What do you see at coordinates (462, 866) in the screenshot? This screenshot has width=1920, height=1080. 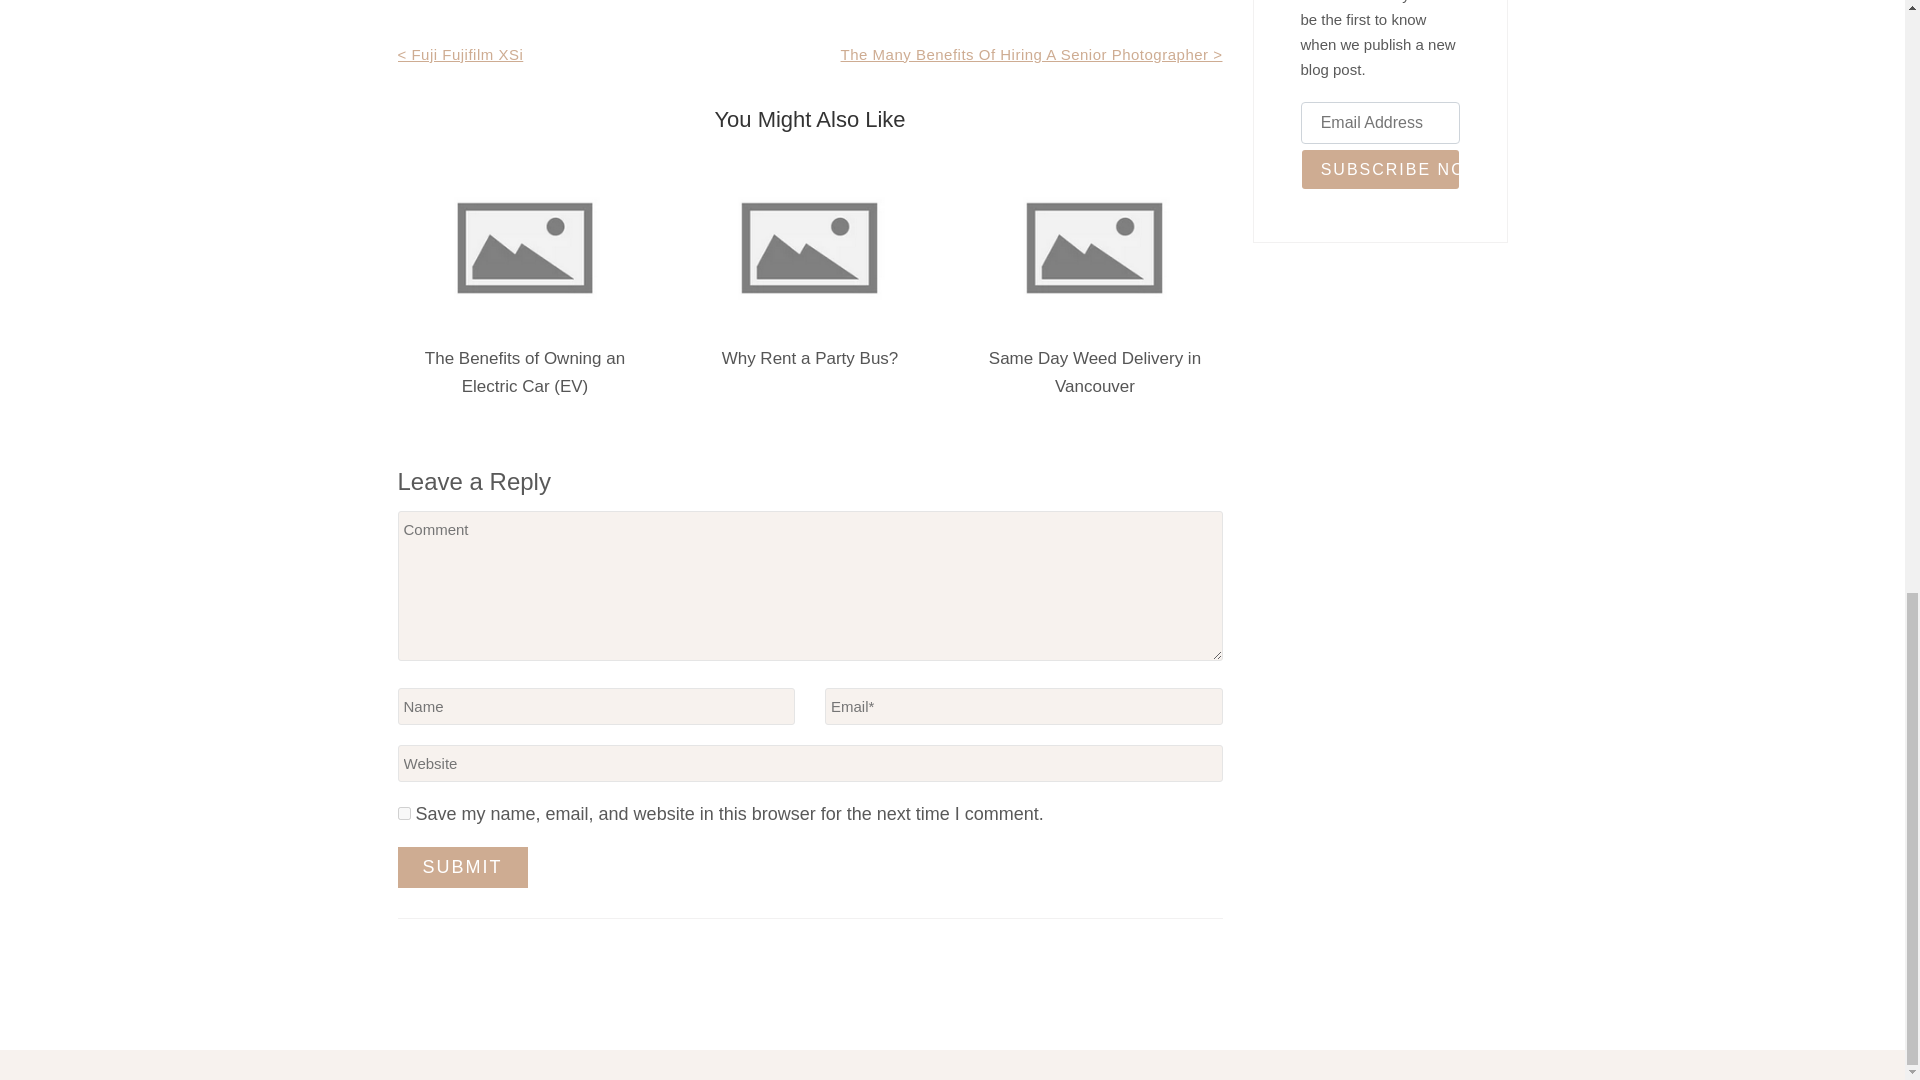 I see `Submit` at bounding box center [462, 866].